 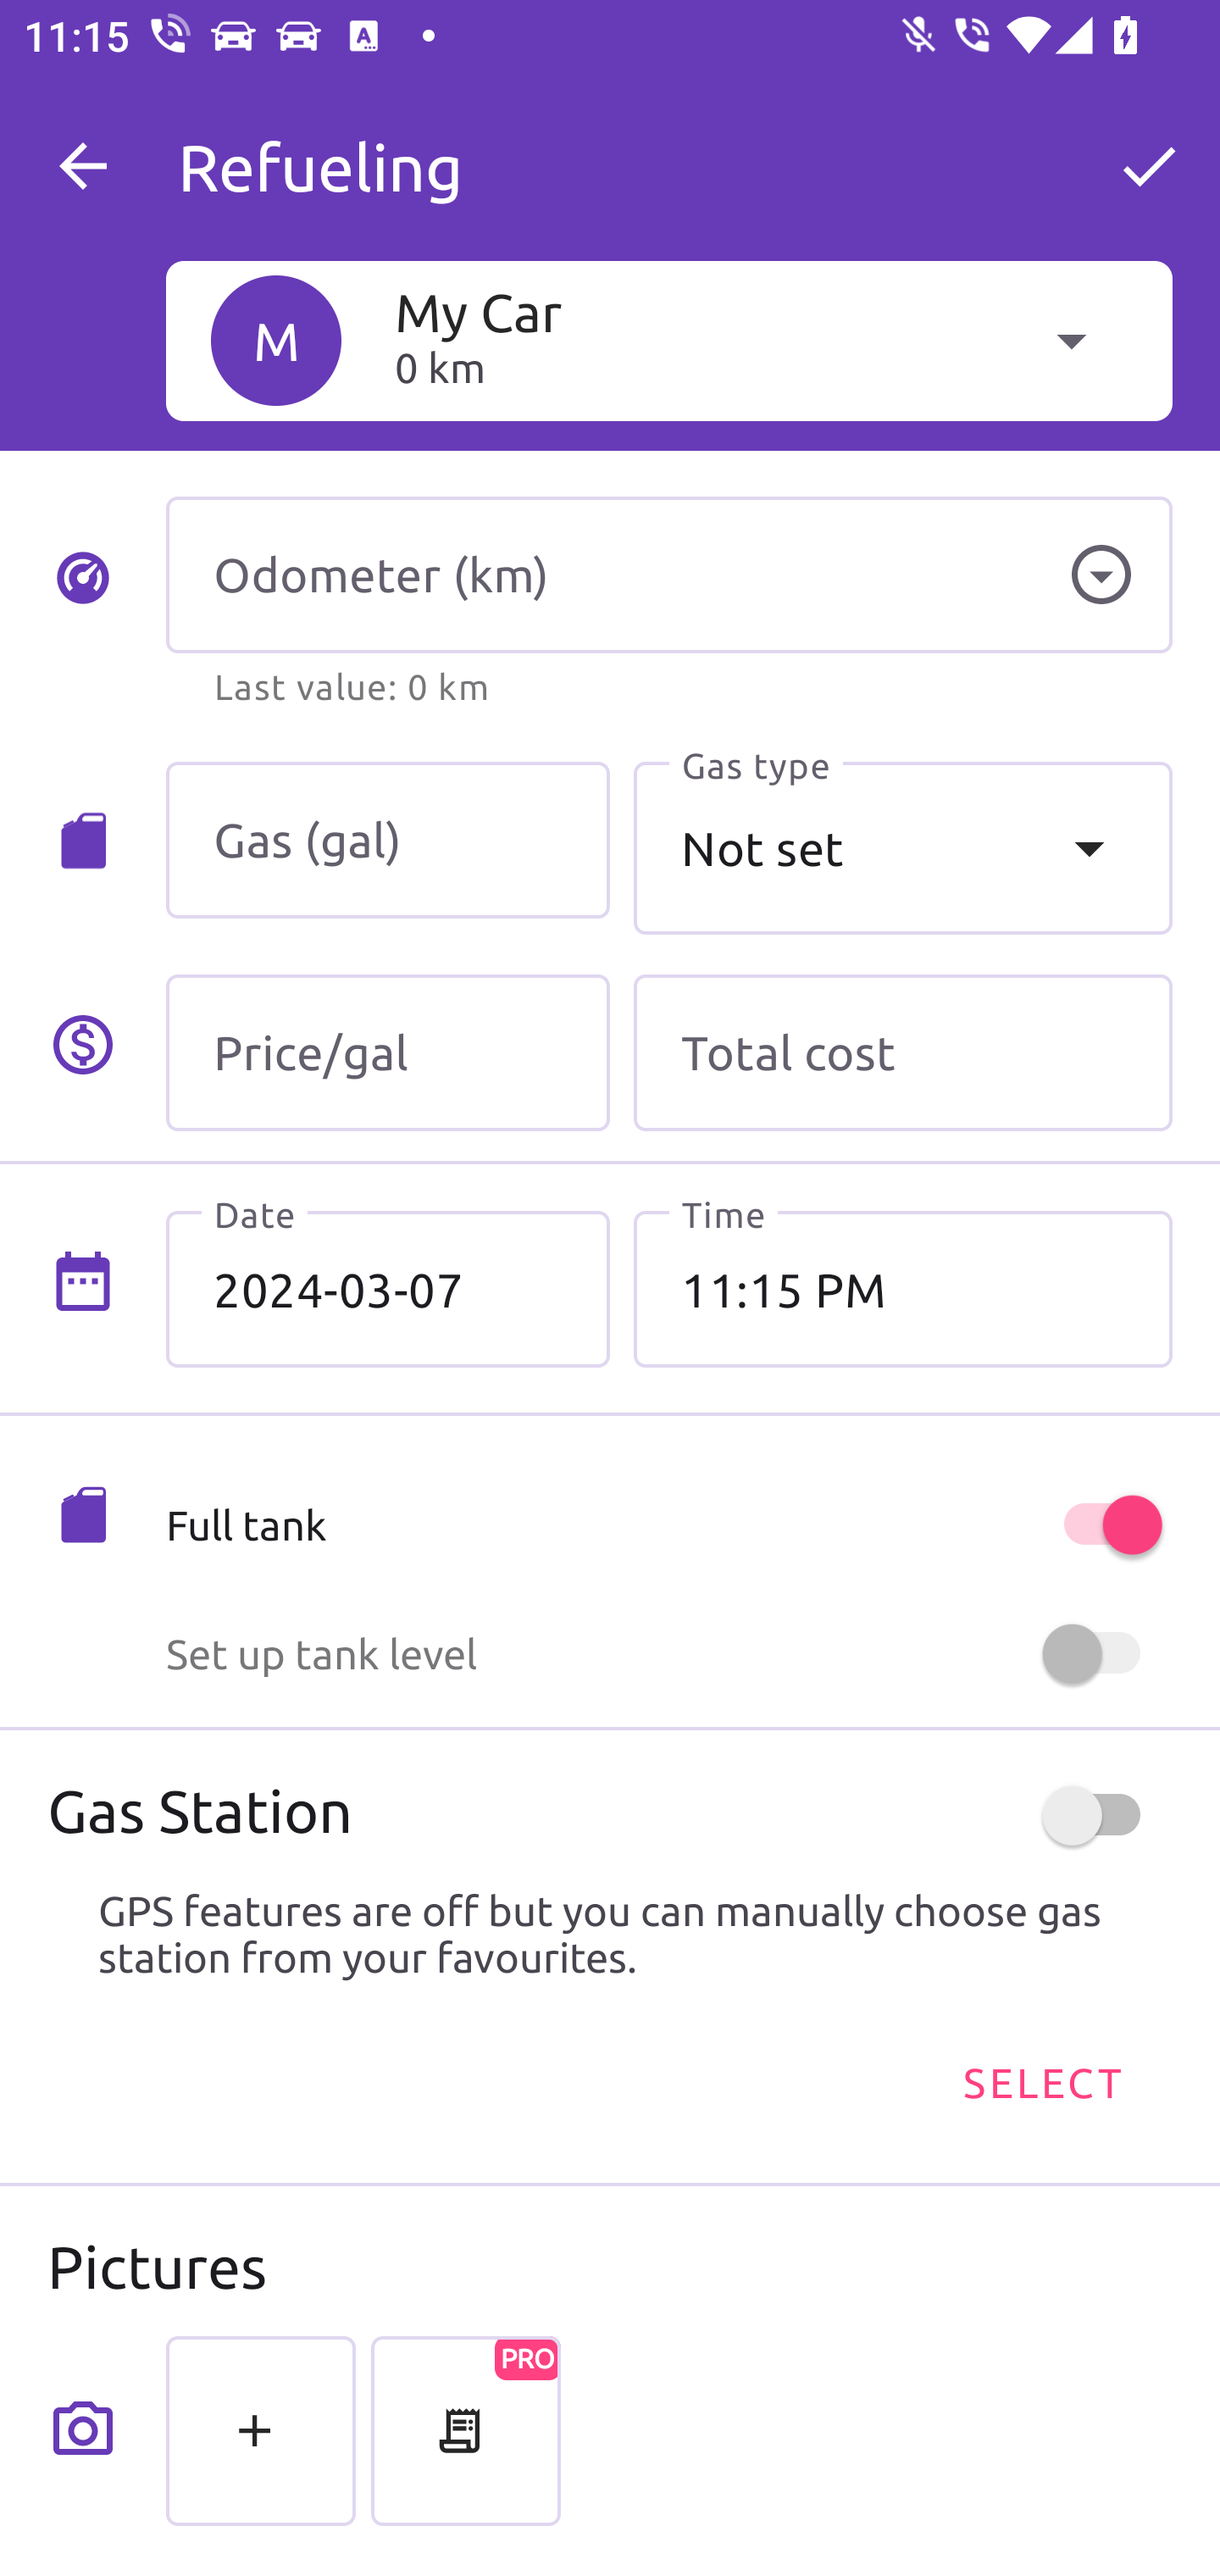 What do you see at coordinates (902, 848) in the screenshot?
I see `Not set` at bounding box center [902, 848].